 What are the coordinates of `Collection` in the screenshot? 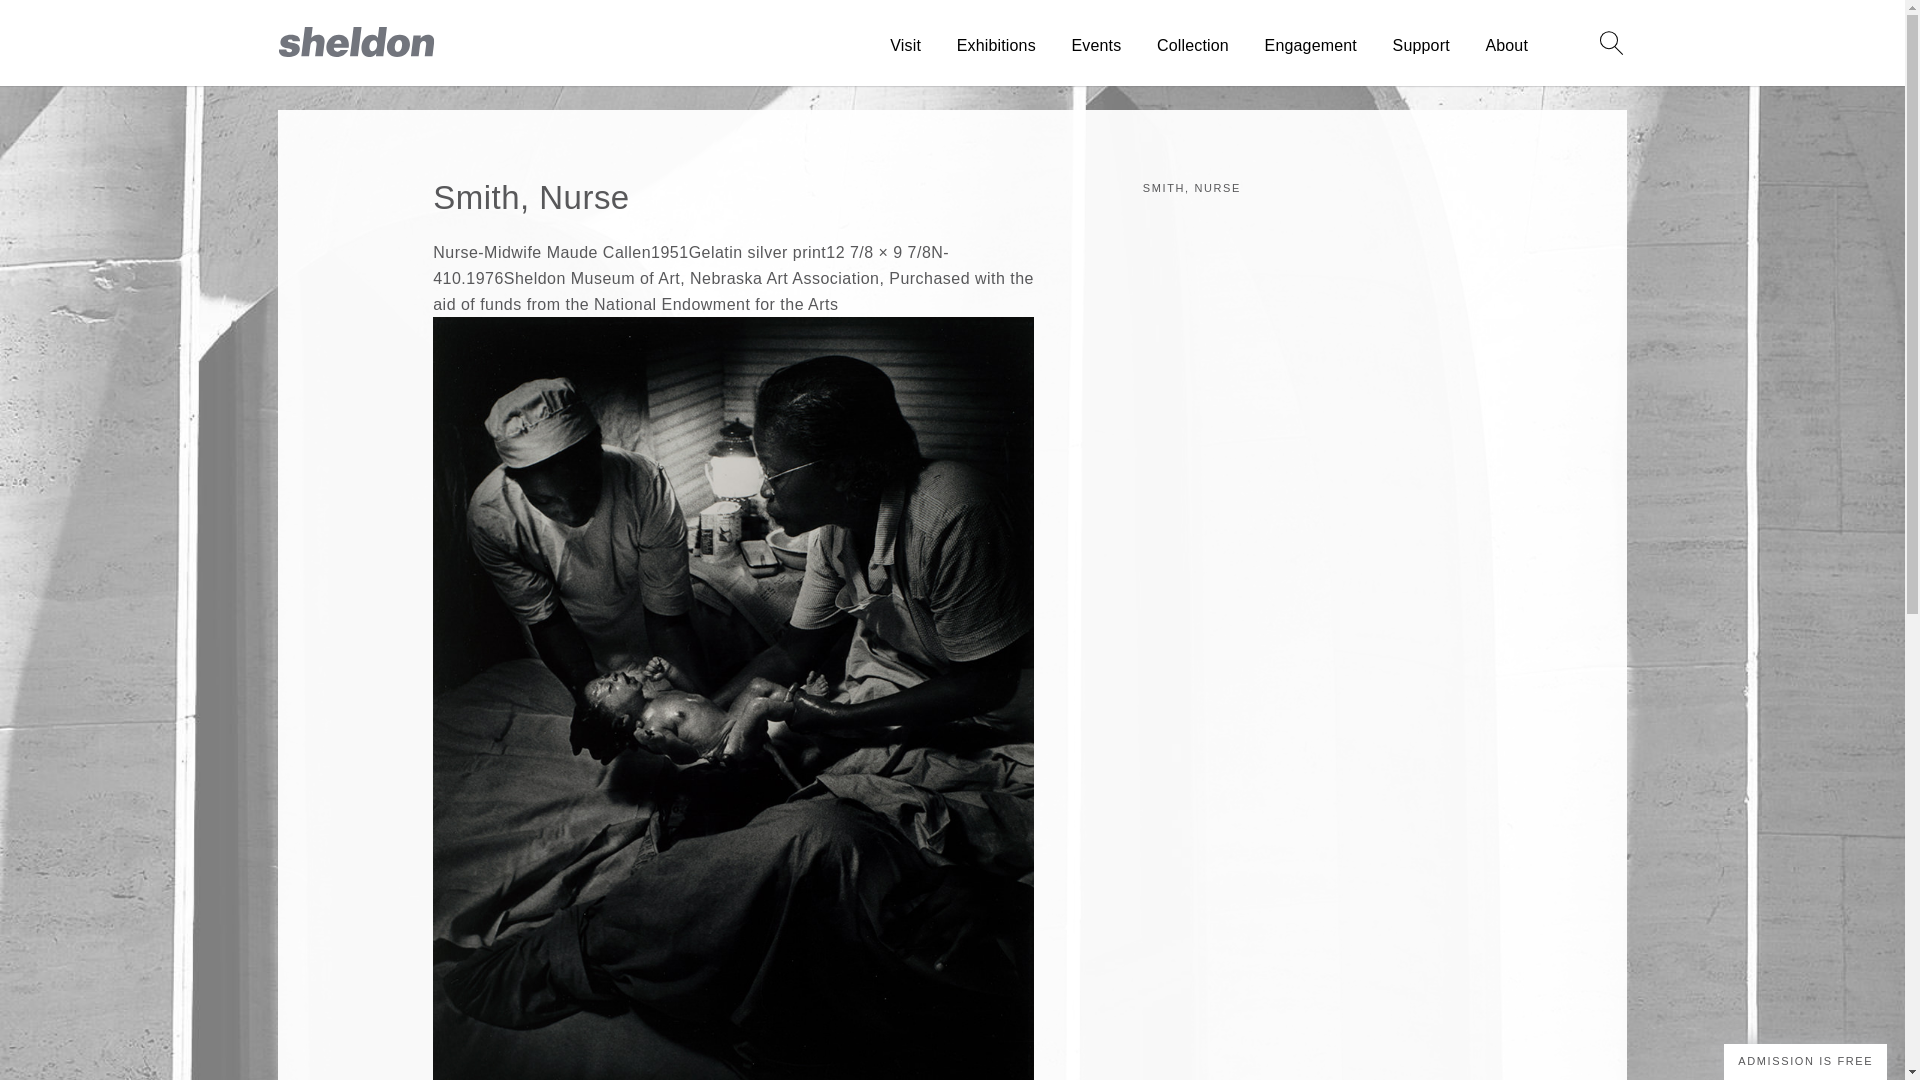 It's located at (1192, 46).